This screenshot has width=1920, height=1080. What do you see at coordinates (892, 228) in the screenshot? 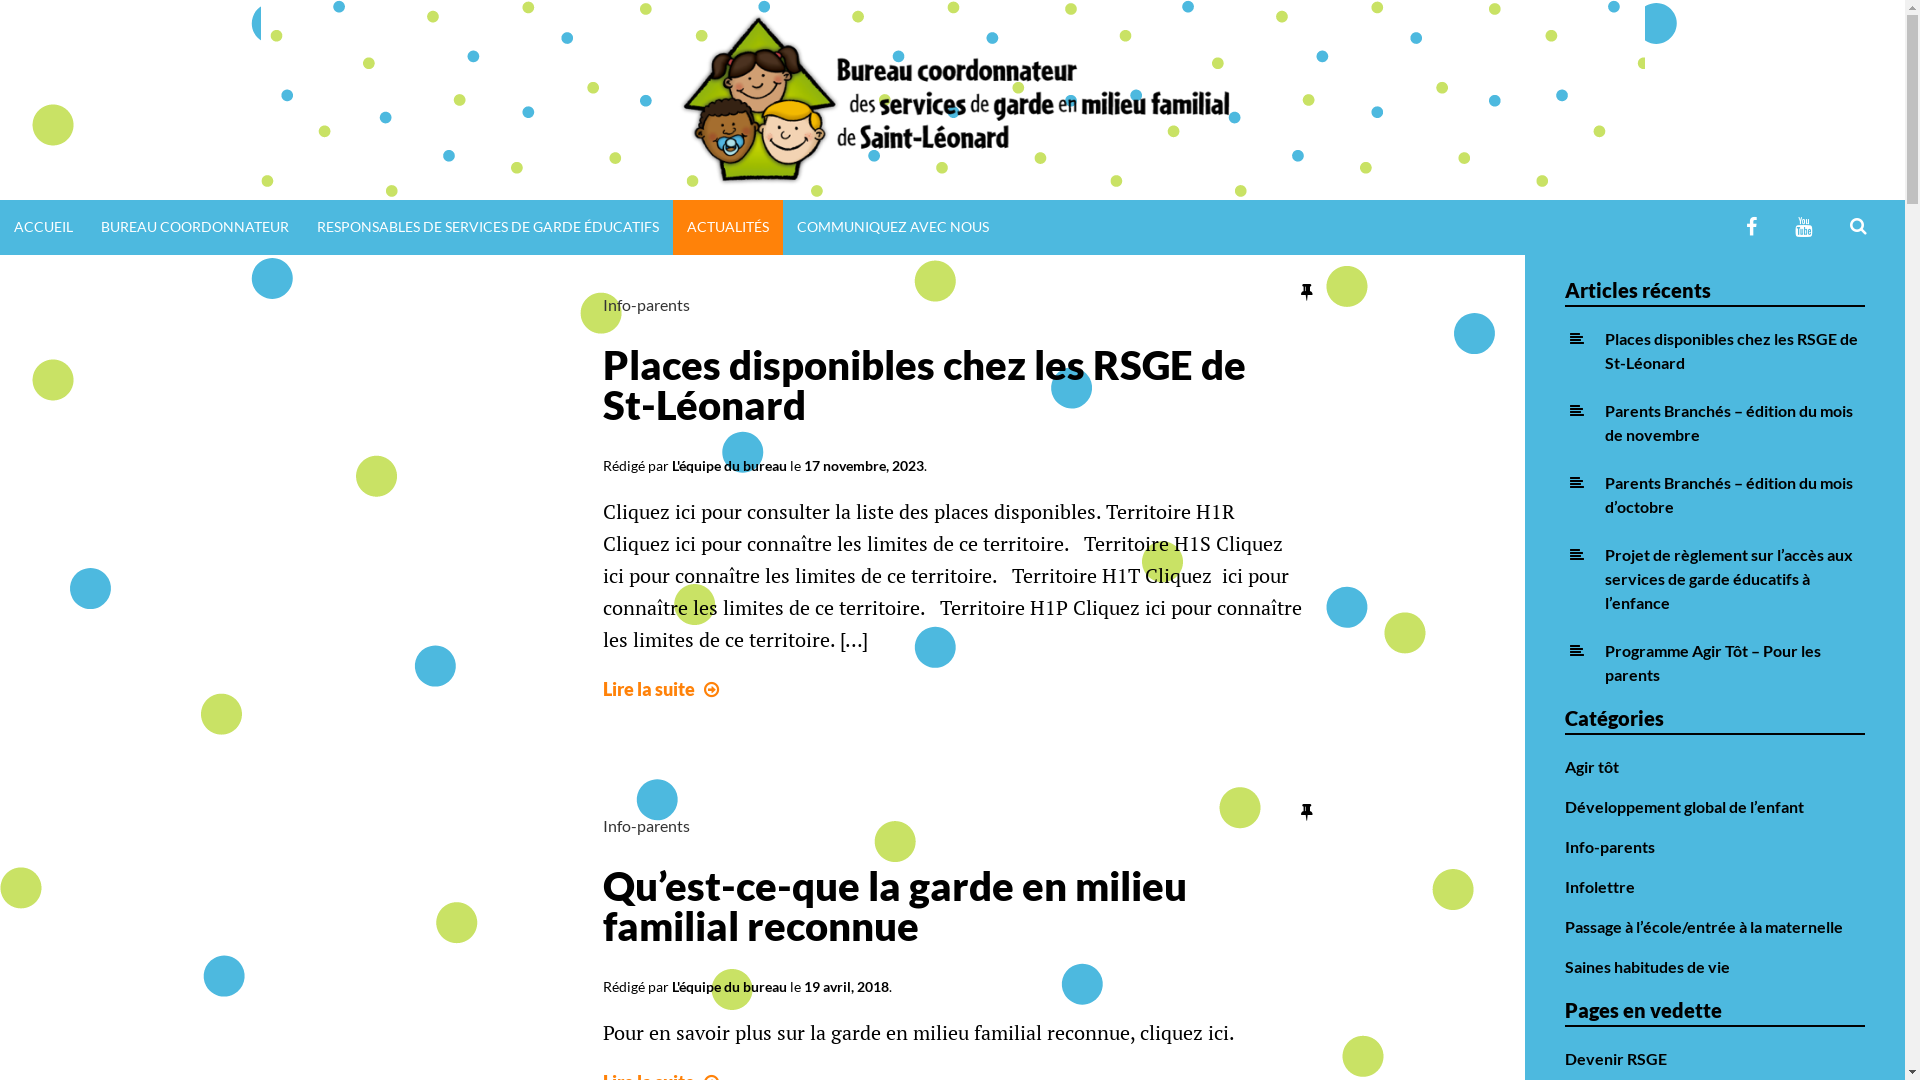
I see `COMMUNIQUEZ AVEC NOUS` at bounding box center [892, 228].